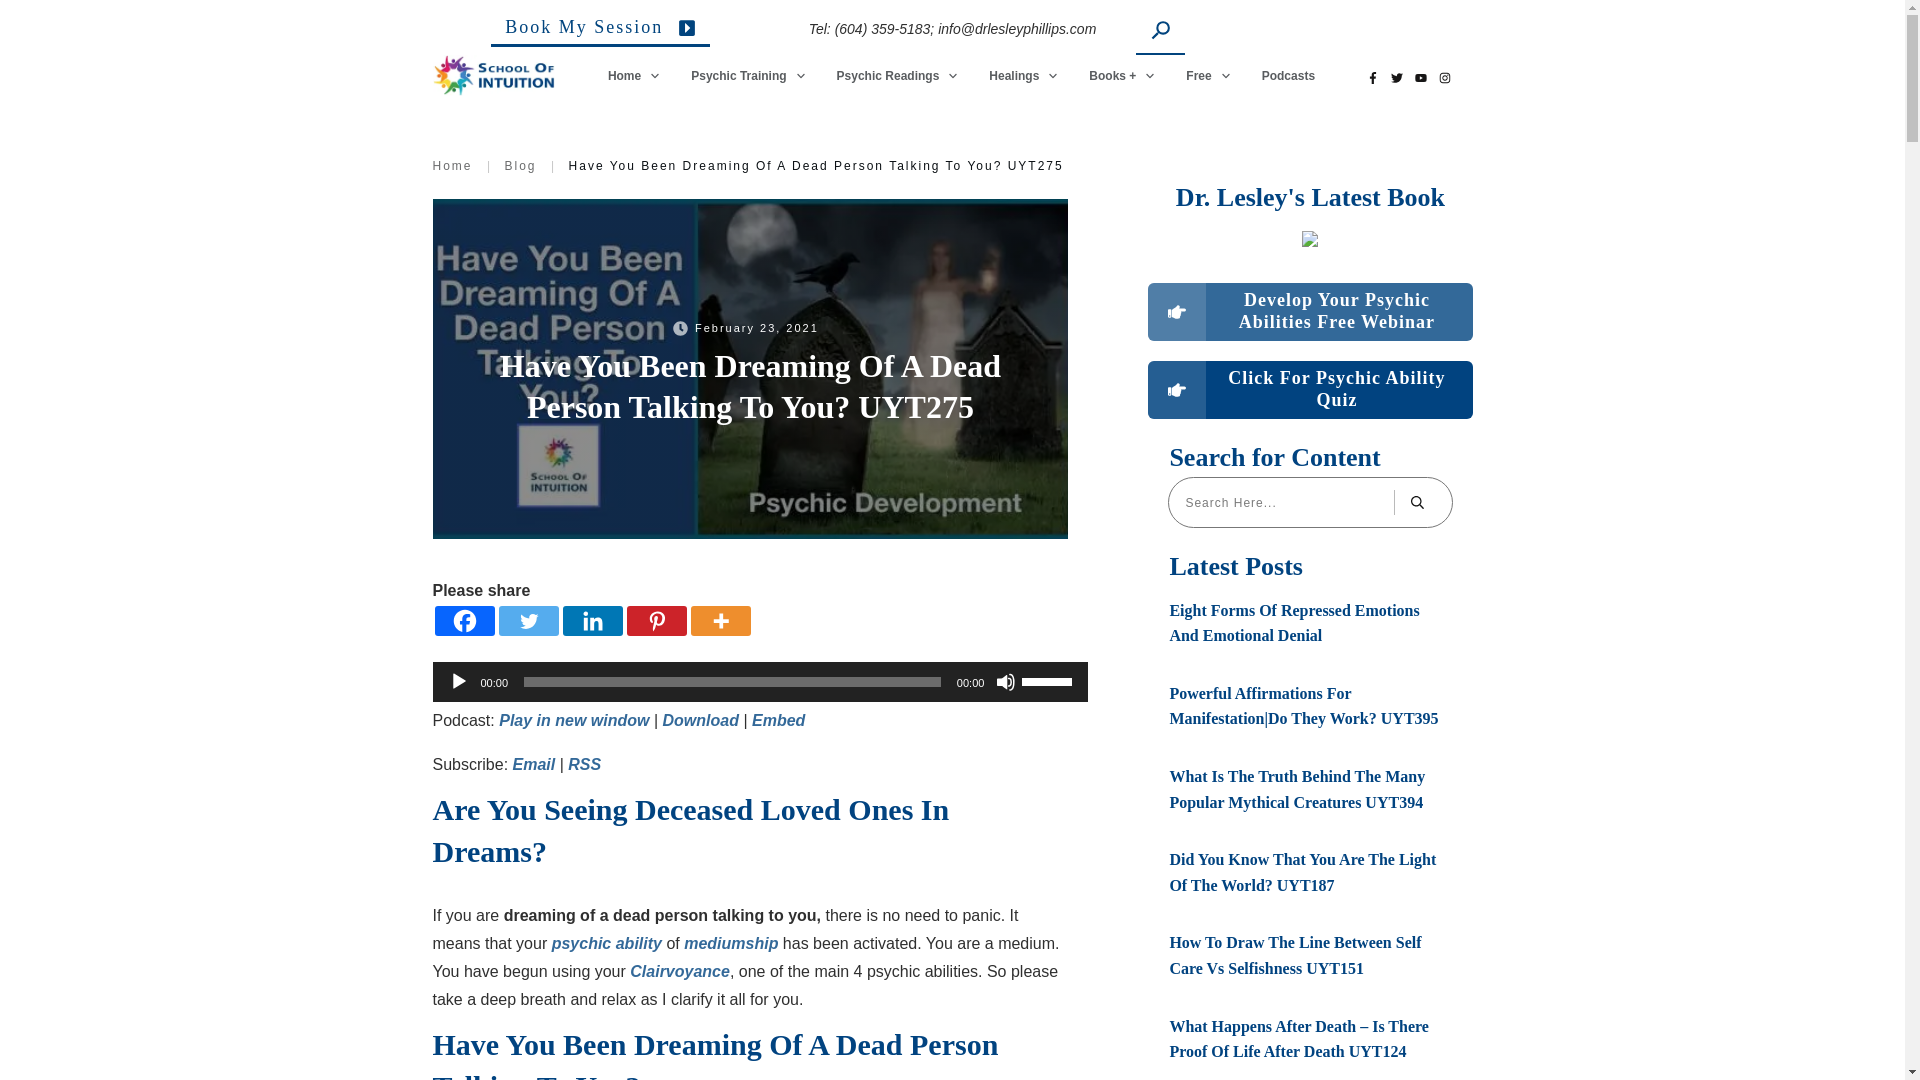 Image resolution: width=1920 pixels, height=1080 pixels. Describe the element at coordinates (600, 32) in the screenshot. I see `Book My Session` at that location.